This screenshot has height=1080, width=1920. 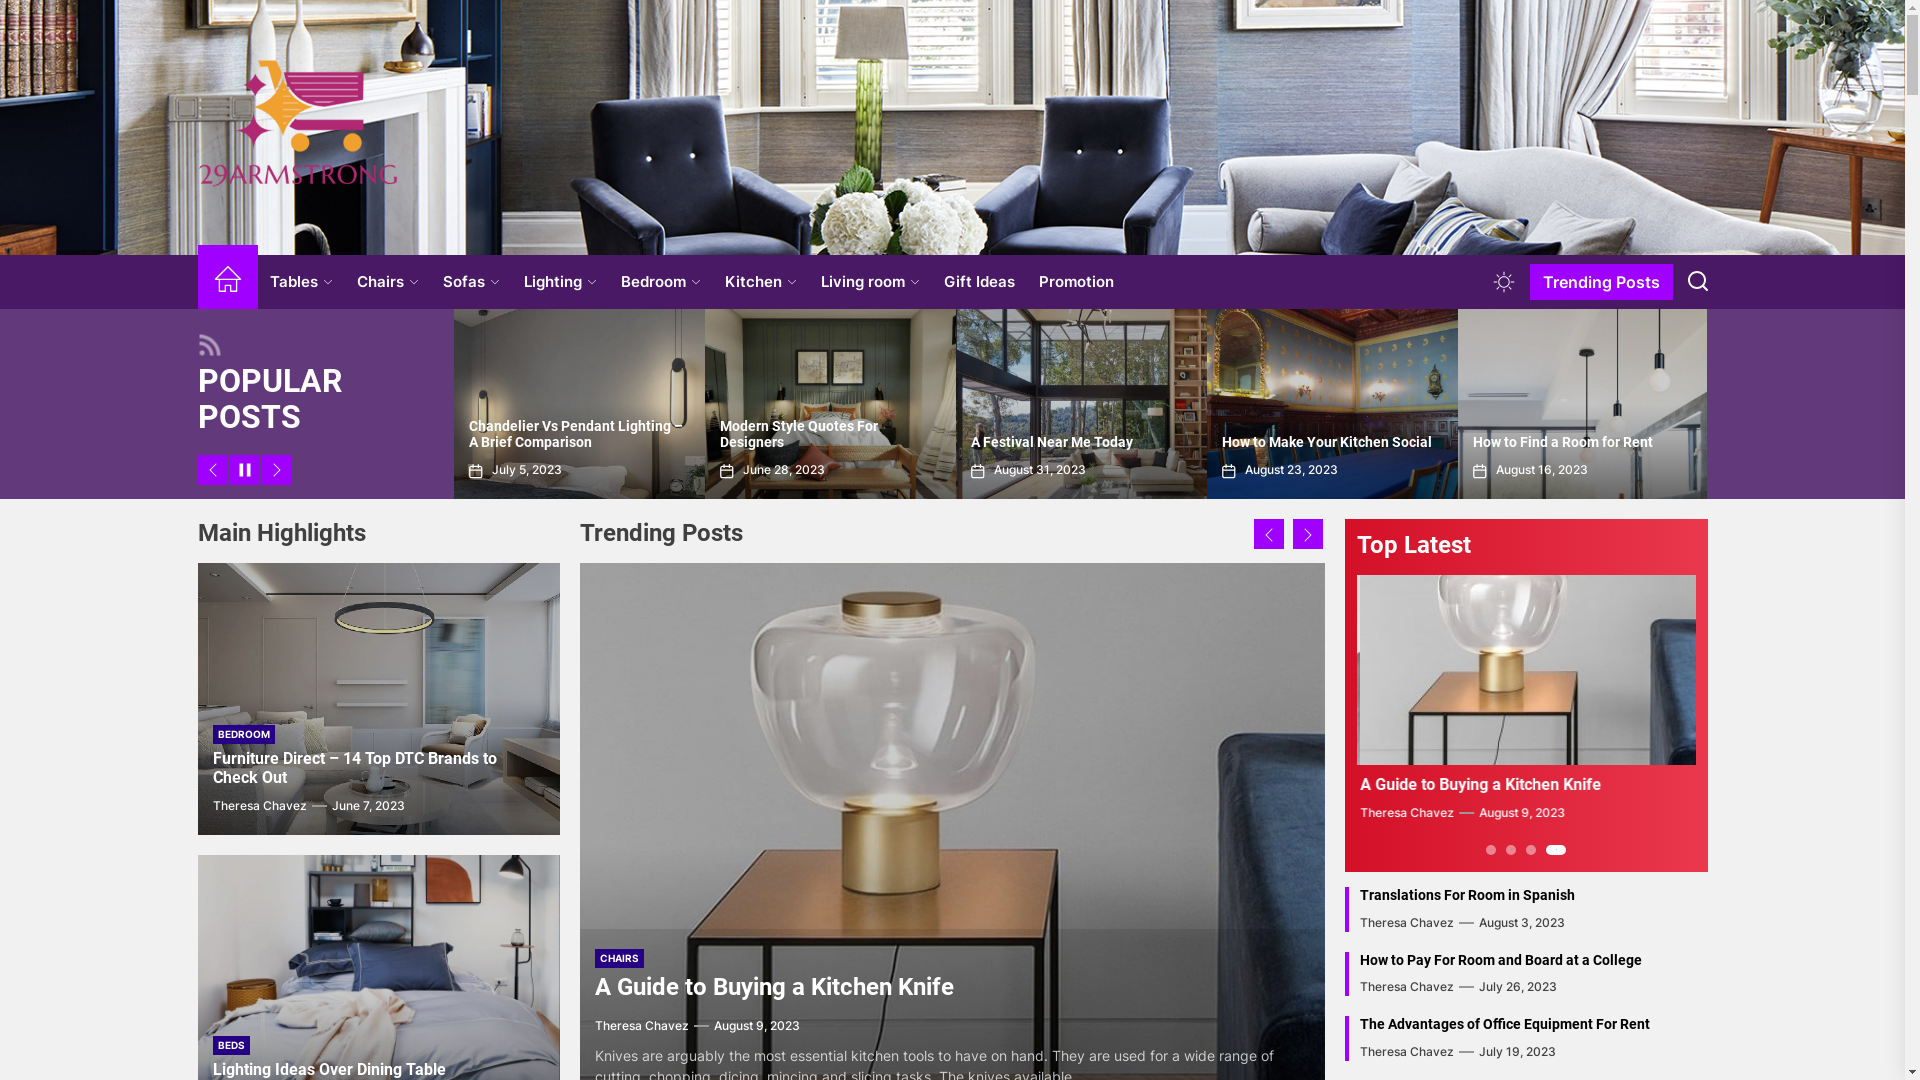 I want to click on Sofas, so click(x=470, y=282).